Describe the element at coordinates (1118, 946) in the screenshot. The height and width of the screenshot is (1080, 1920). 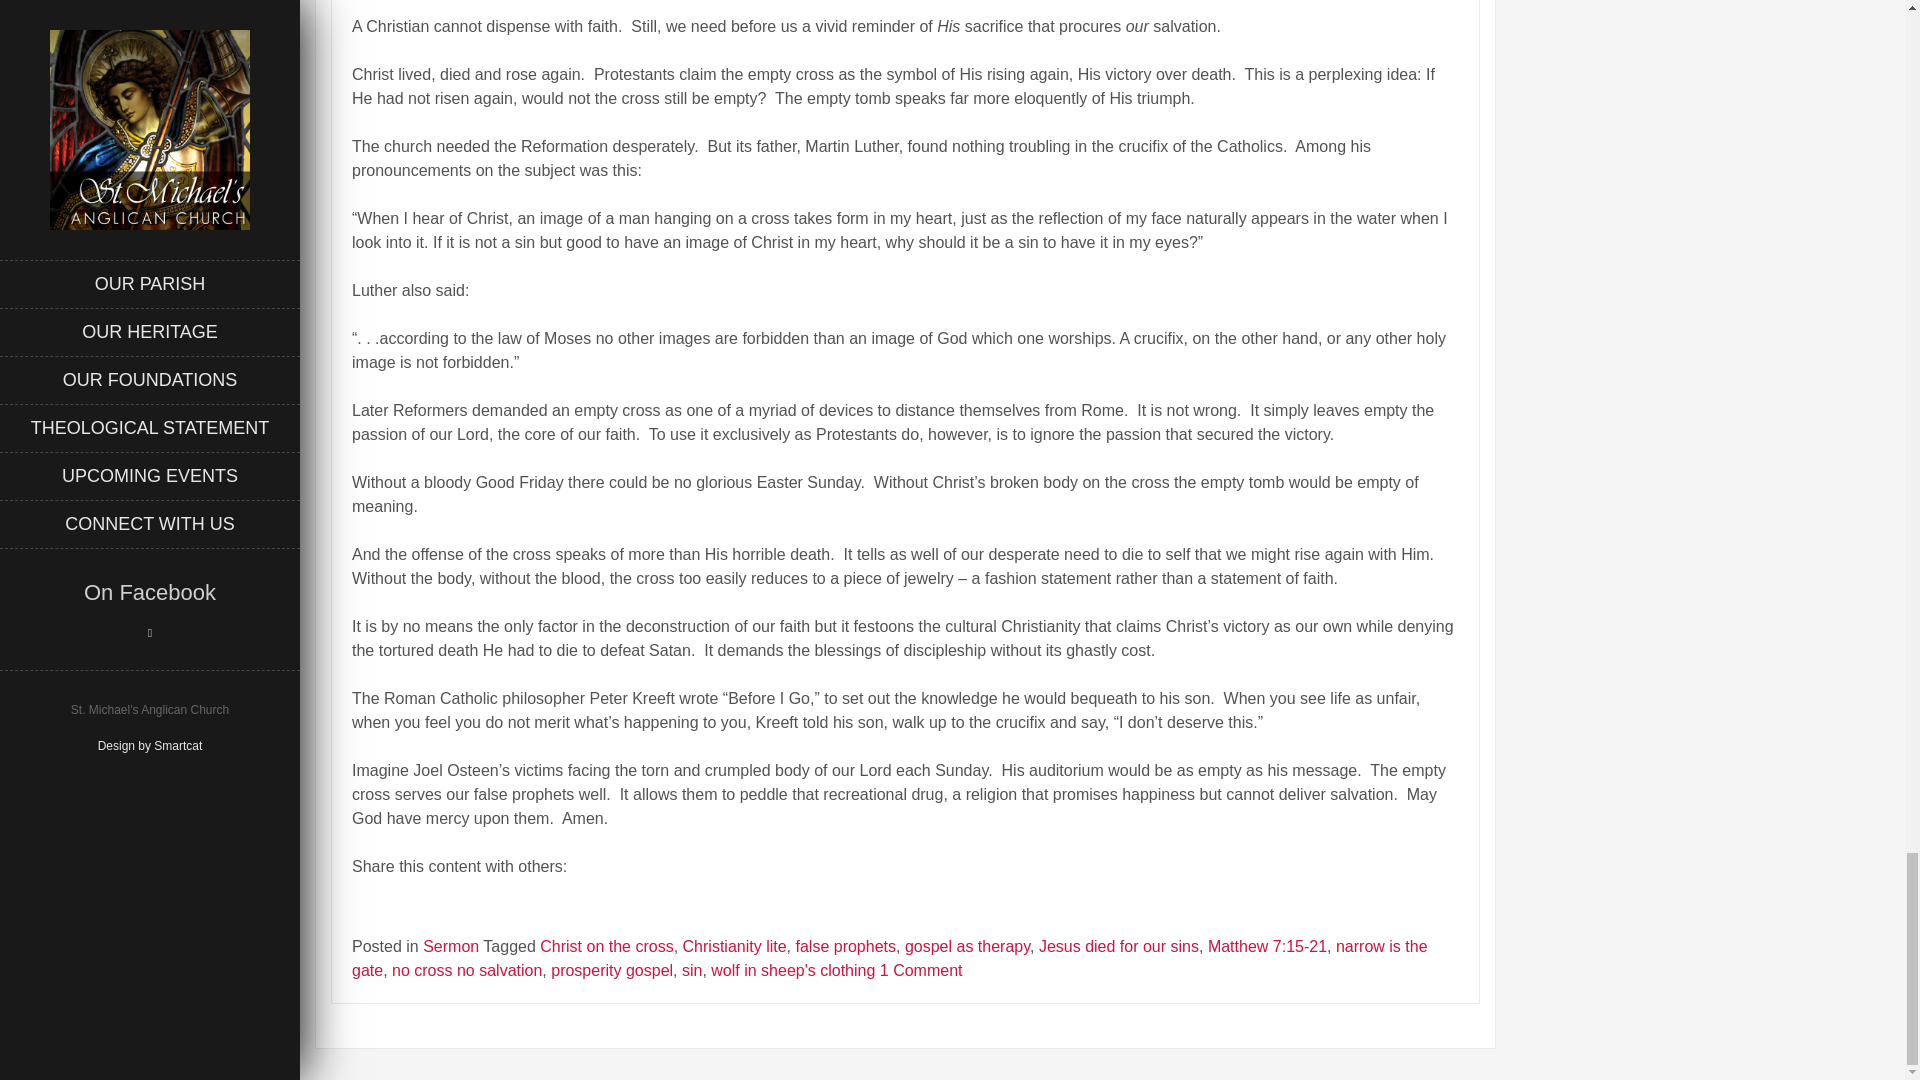
I see `Jesus died for our sins` at that location.